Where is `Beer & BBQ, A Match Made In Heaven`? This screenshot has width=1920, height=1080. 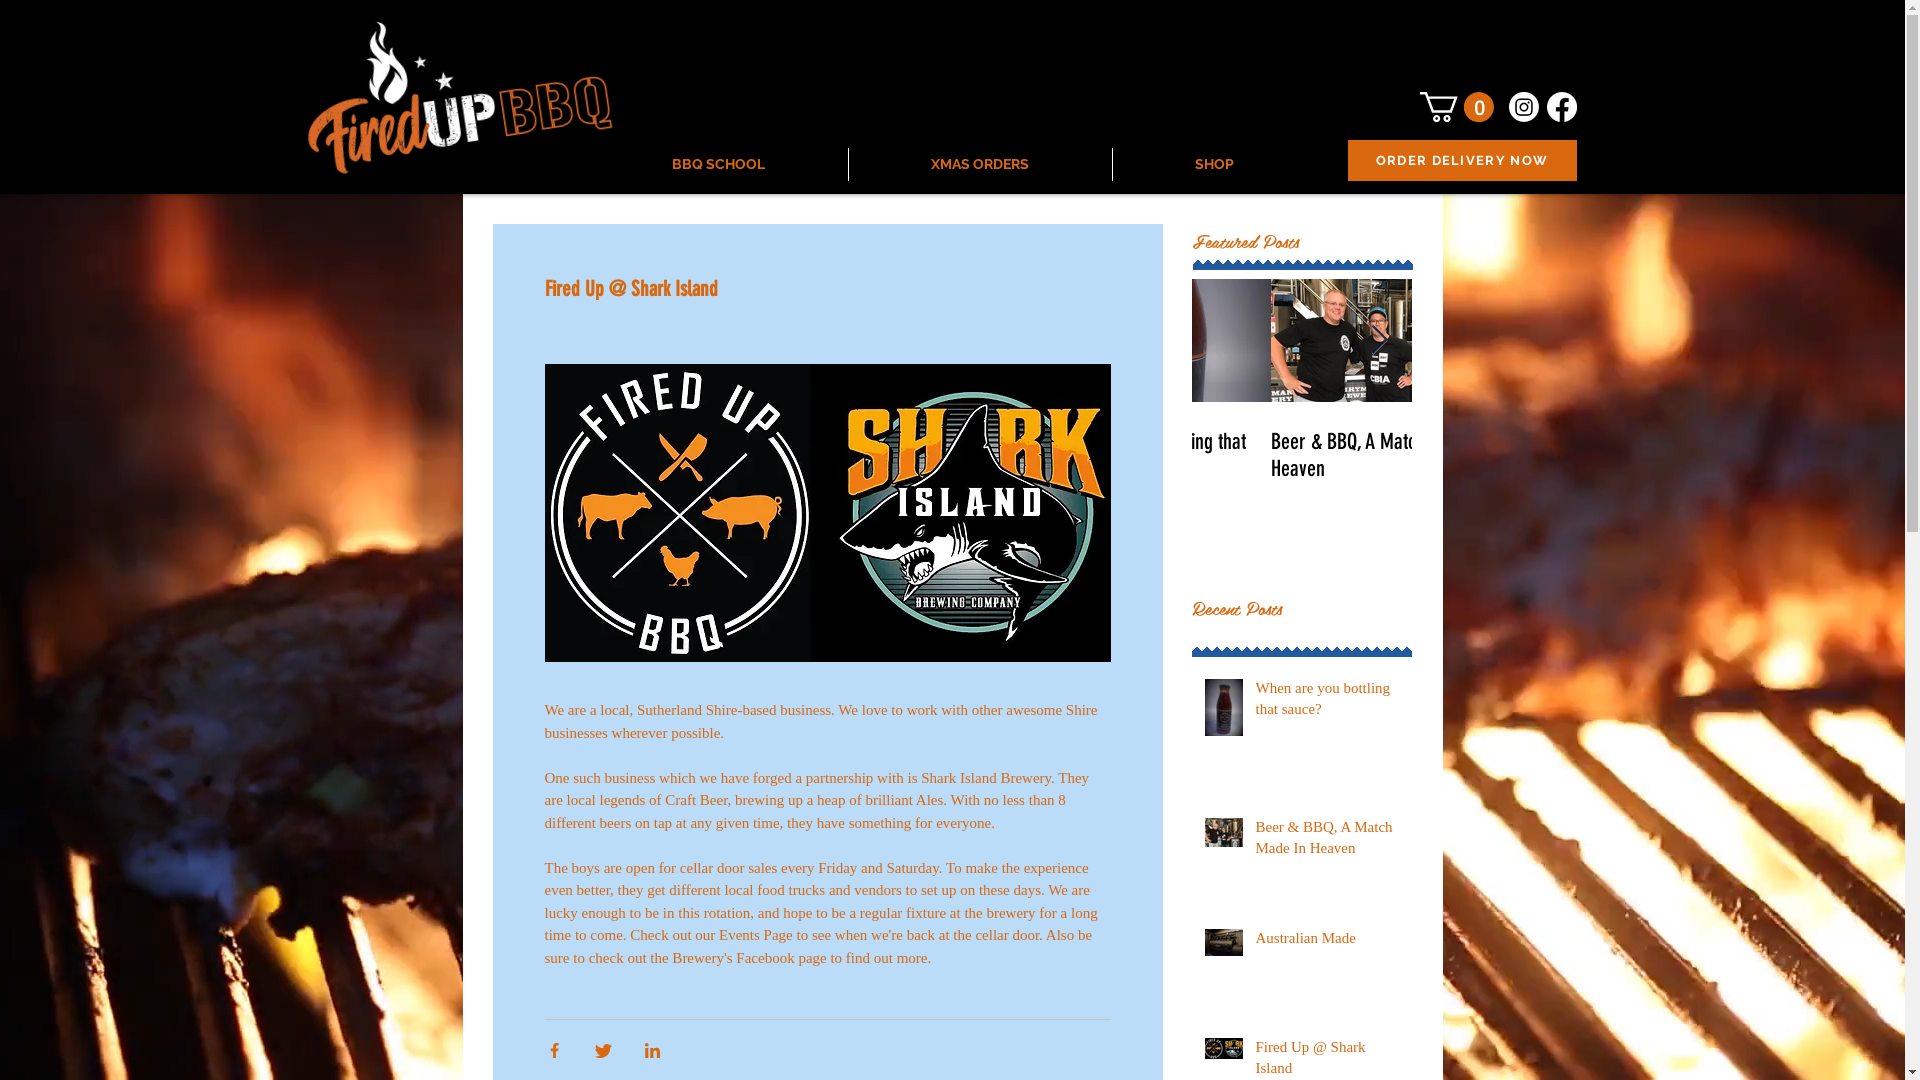 Beer & BBQ, A Match Made In Heaven is located at coordinates (1328, 842).